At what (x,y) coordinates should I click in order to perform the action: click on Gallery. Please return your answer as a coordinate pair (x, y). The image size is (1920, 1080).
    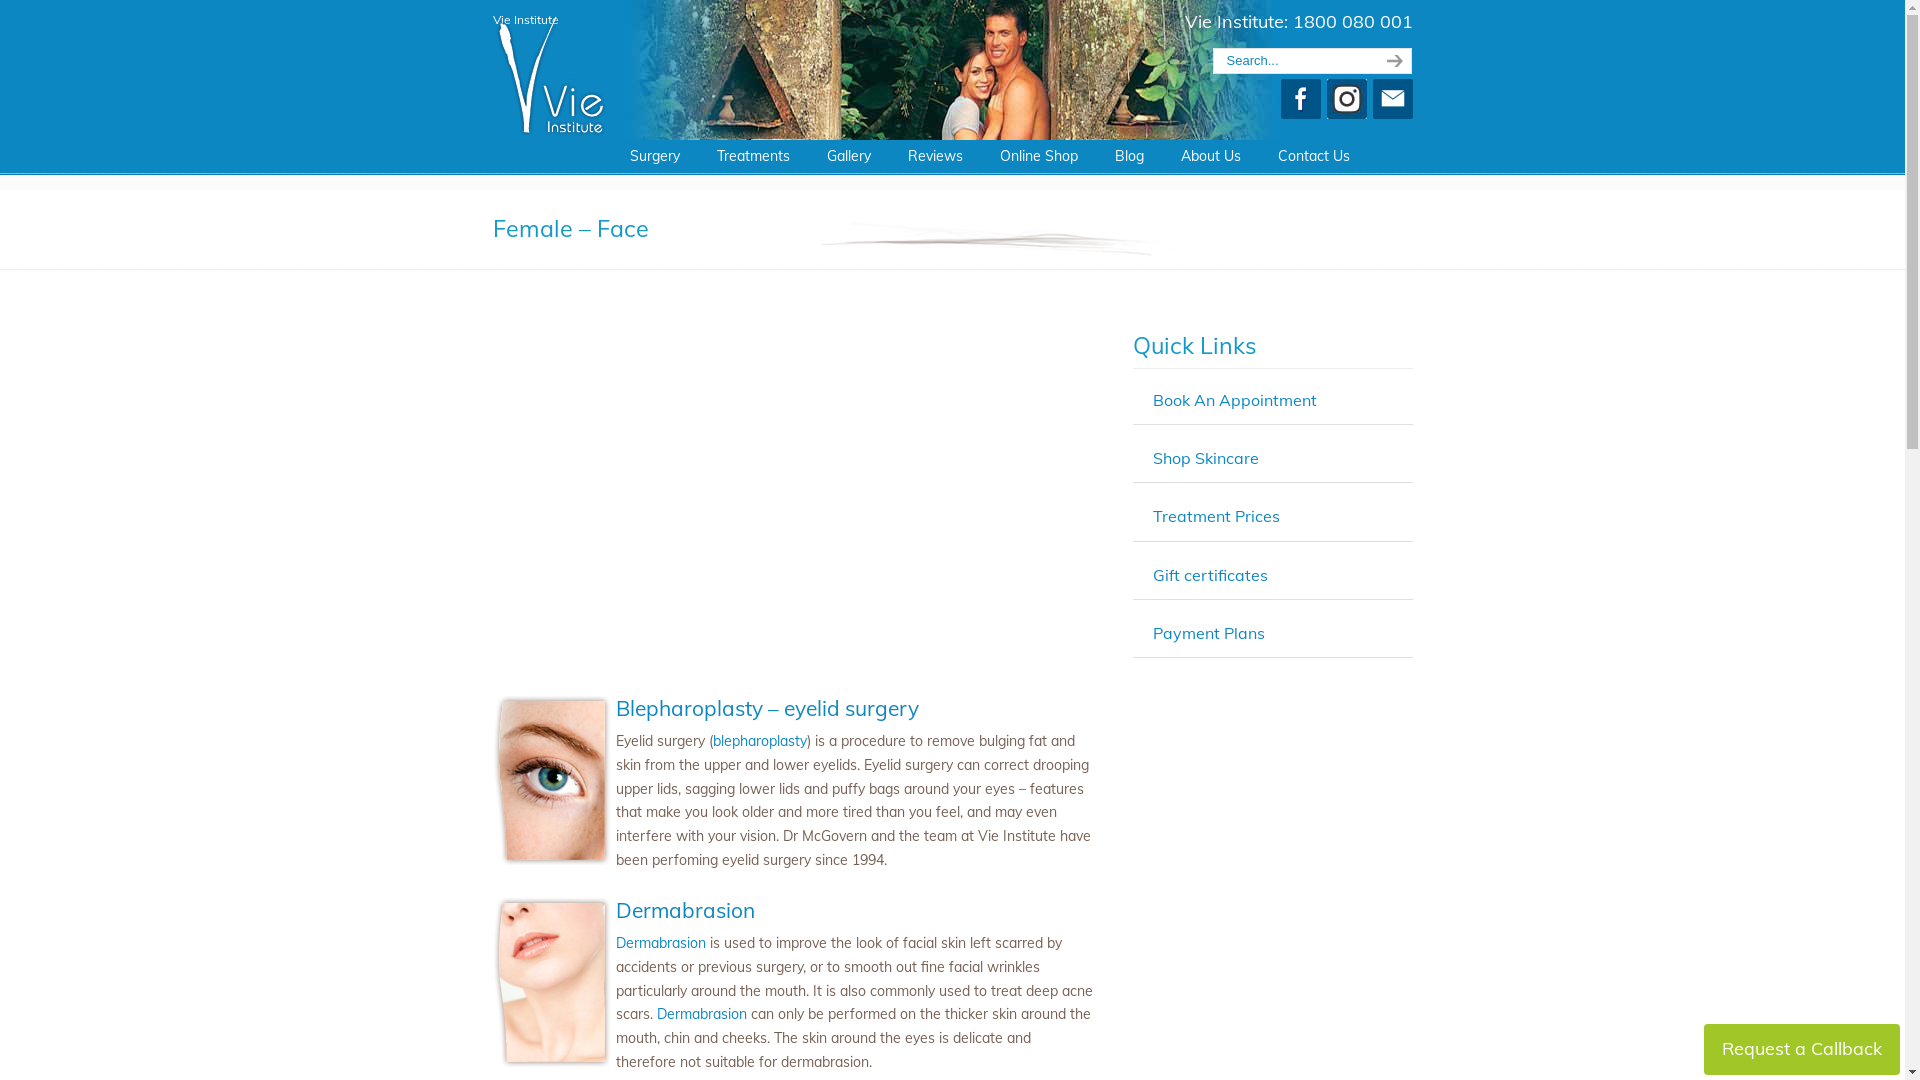
    Looking at the image, I should click on (848, 156).